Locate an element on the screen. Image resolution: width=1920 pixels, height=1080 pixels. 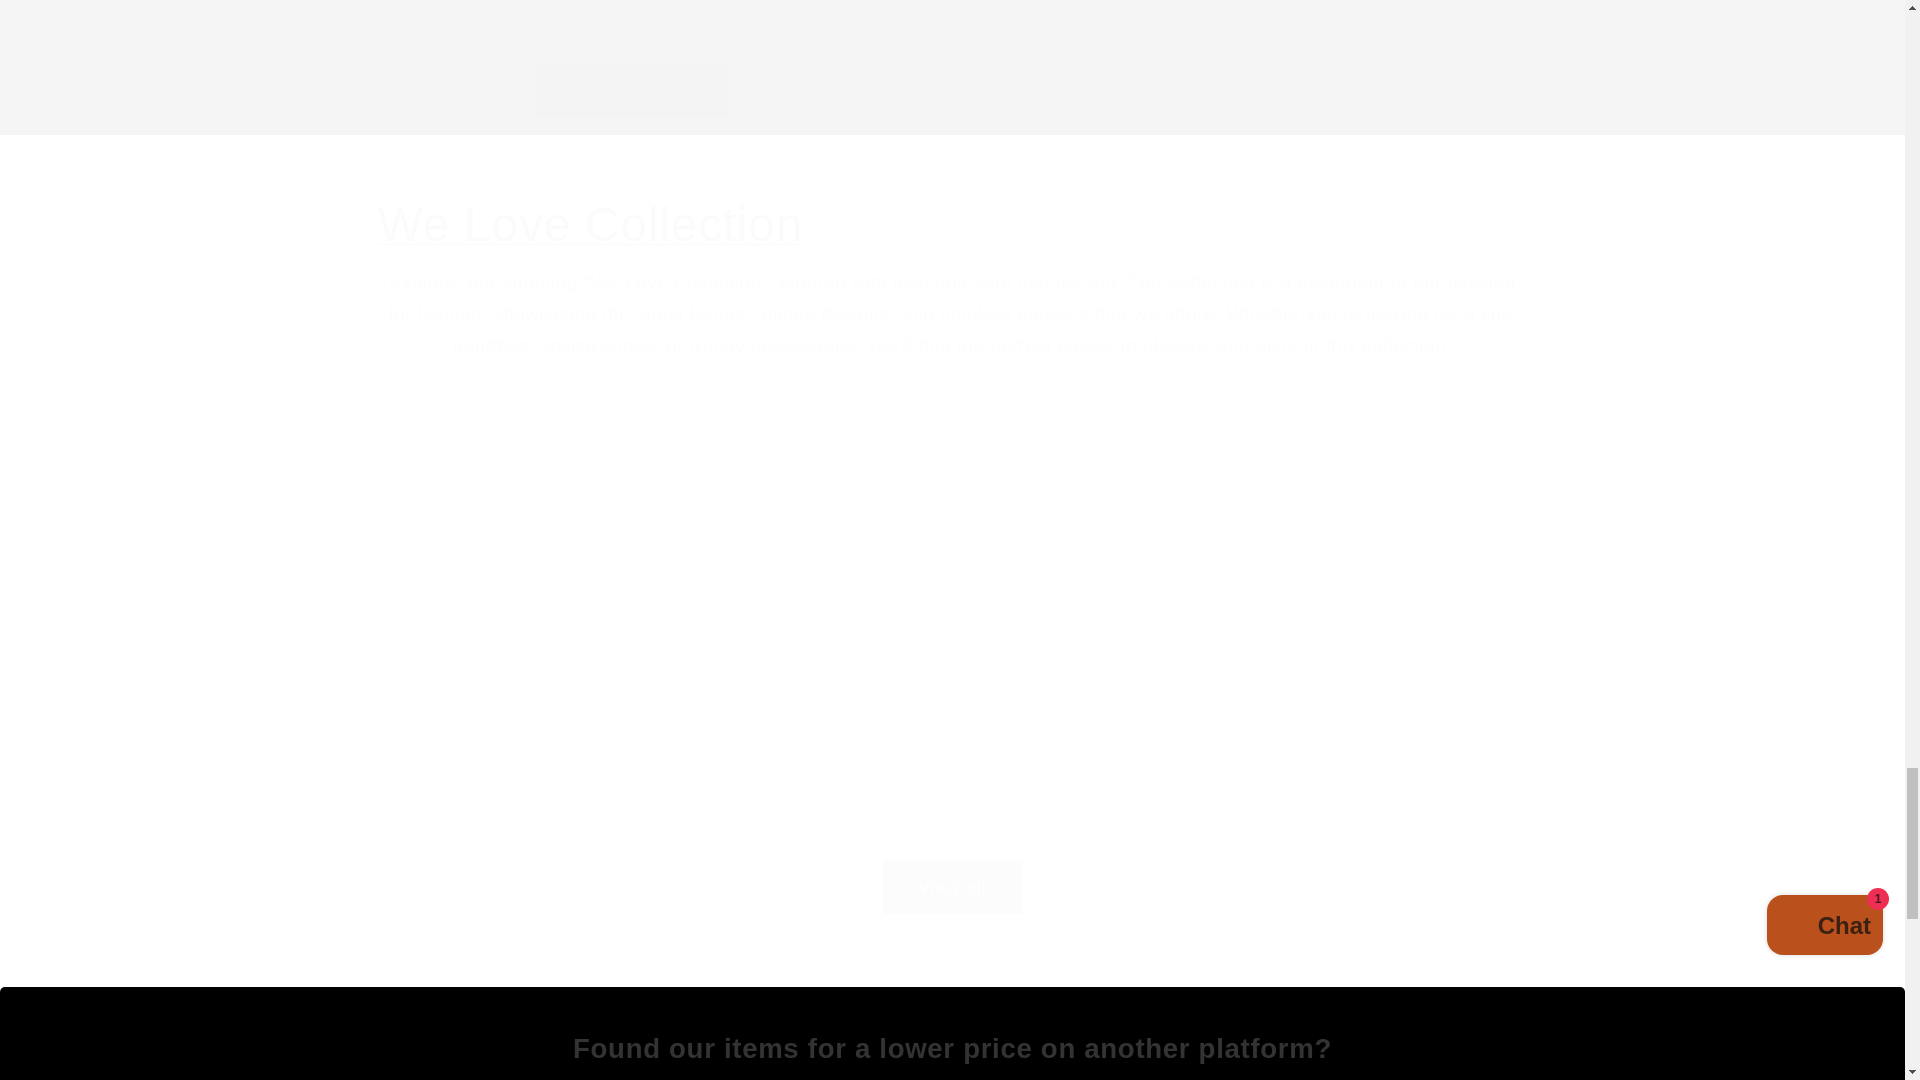
We Love Collection is located at coordinates (953, 224).